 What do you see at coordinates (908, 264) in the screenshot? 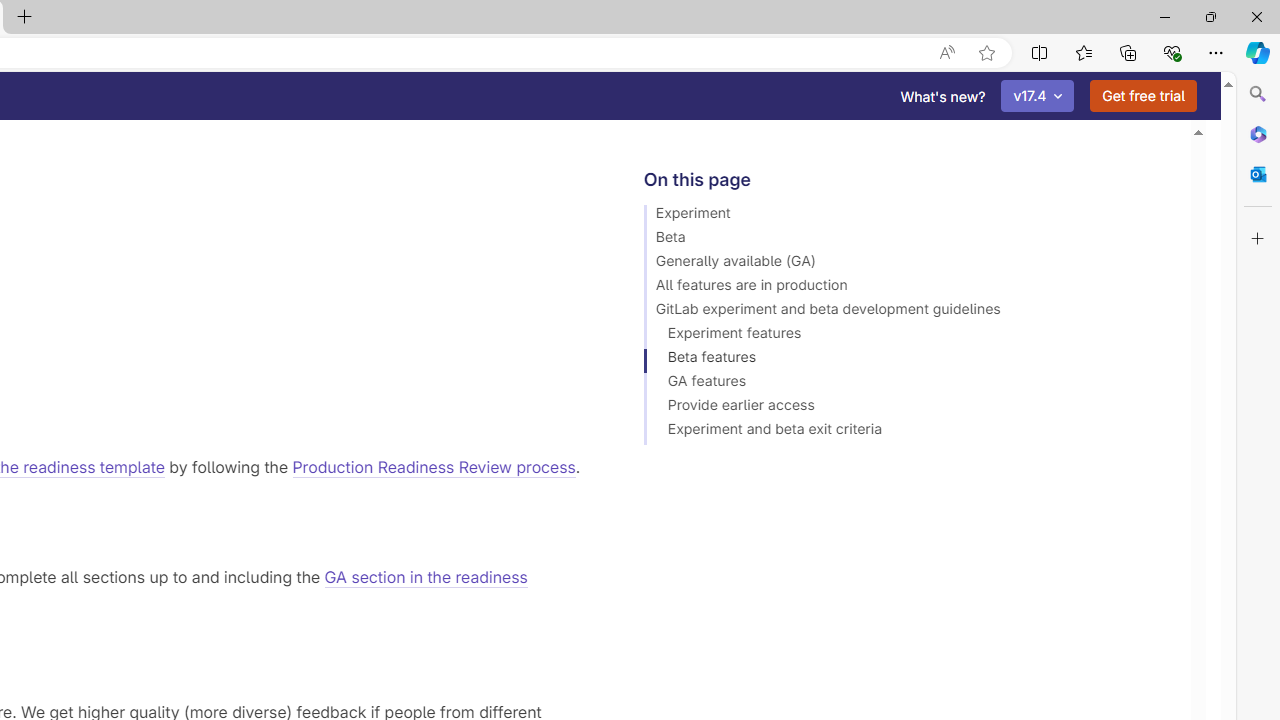
I see `Generally available (GA)` at bounding box center [908, 264].